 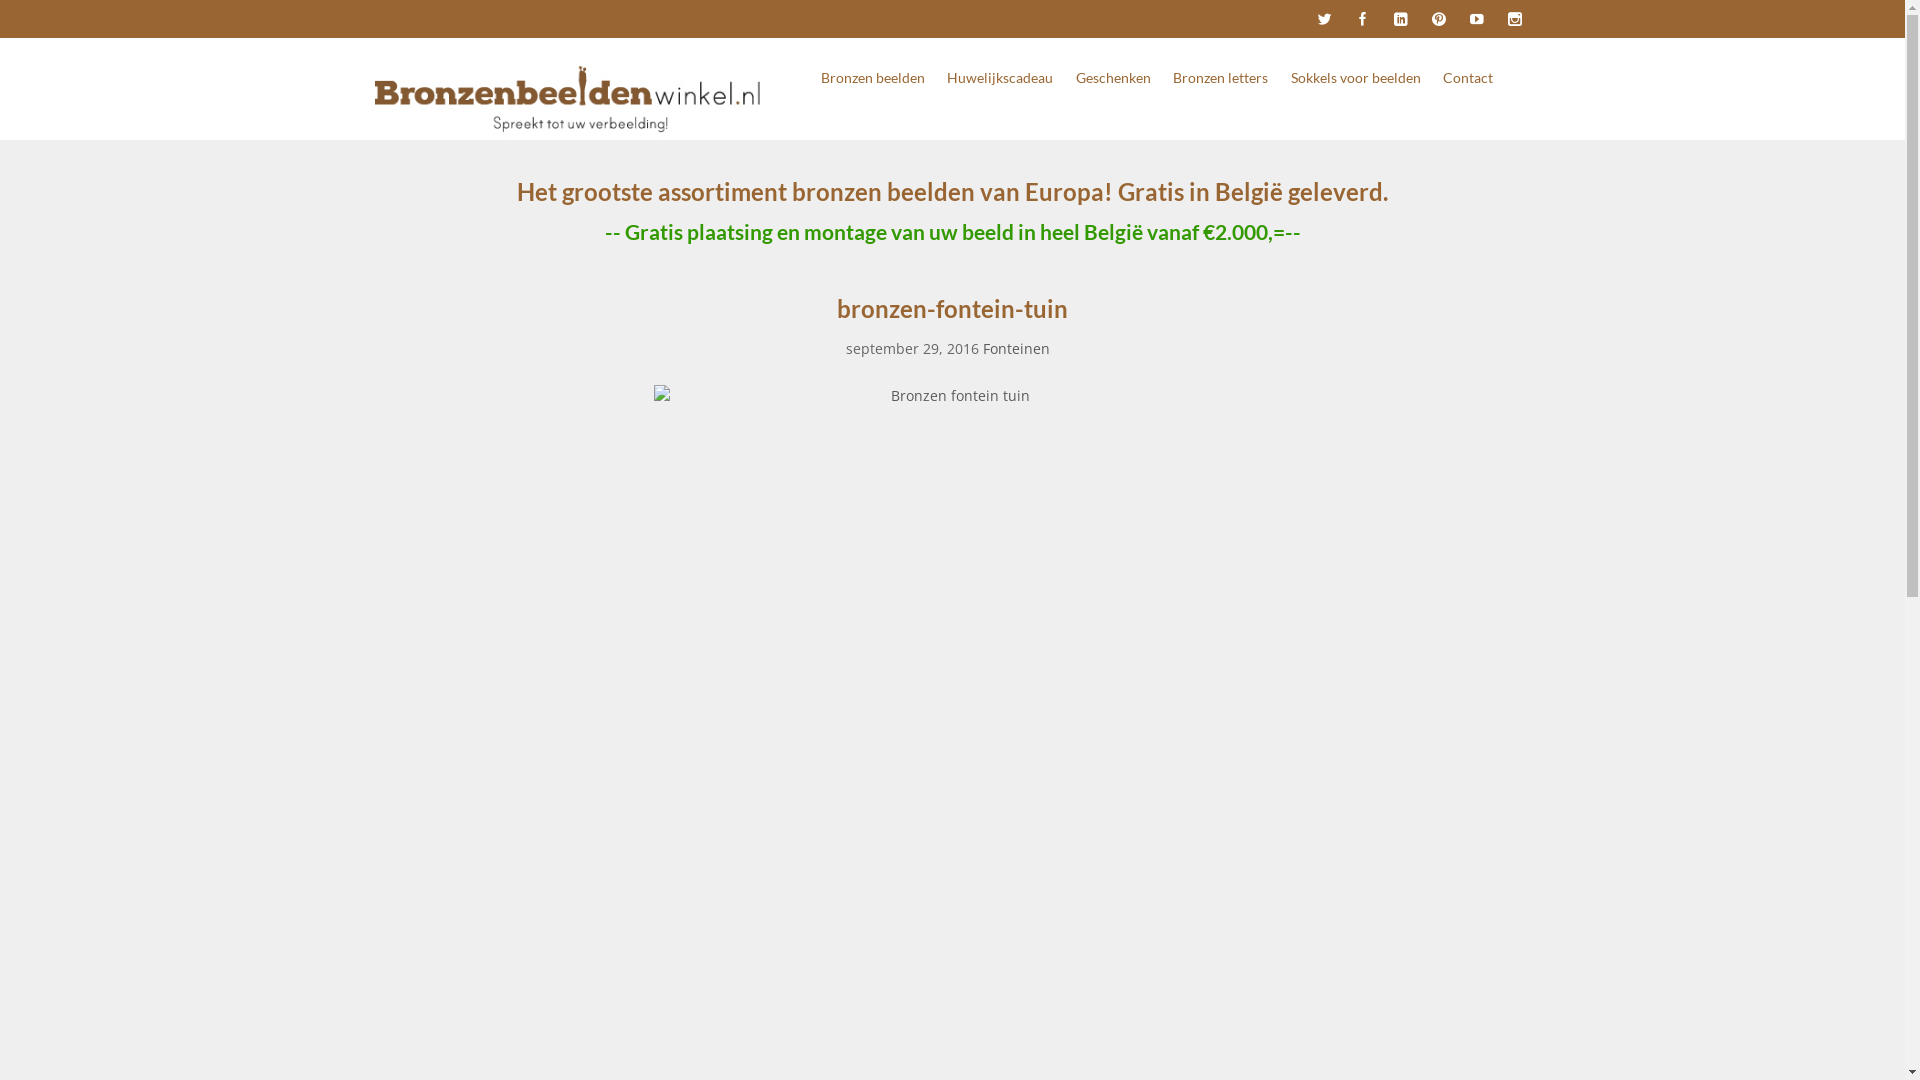 I want to click on Huwelijkscadeau, so click(x=1000, y=78).